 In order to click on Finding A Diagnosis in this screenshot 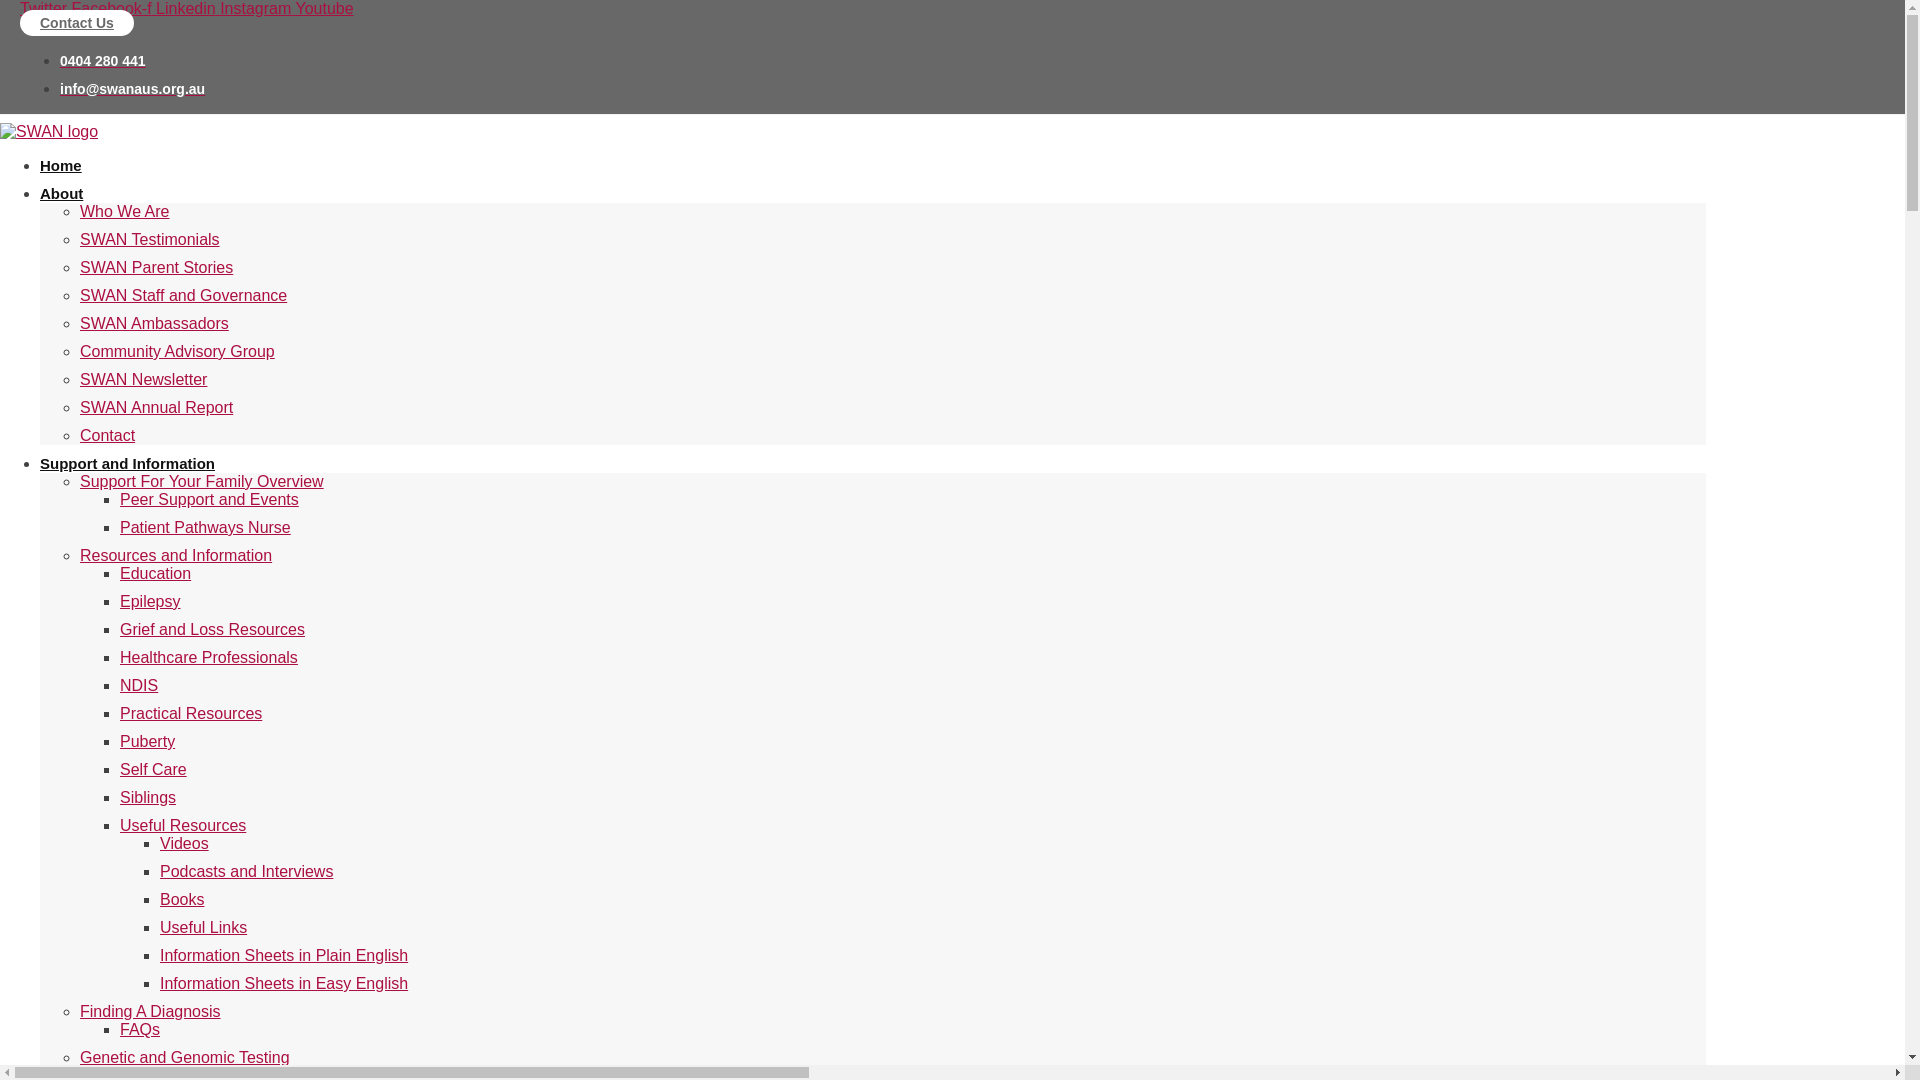, I will do `click(150, 1012)`.